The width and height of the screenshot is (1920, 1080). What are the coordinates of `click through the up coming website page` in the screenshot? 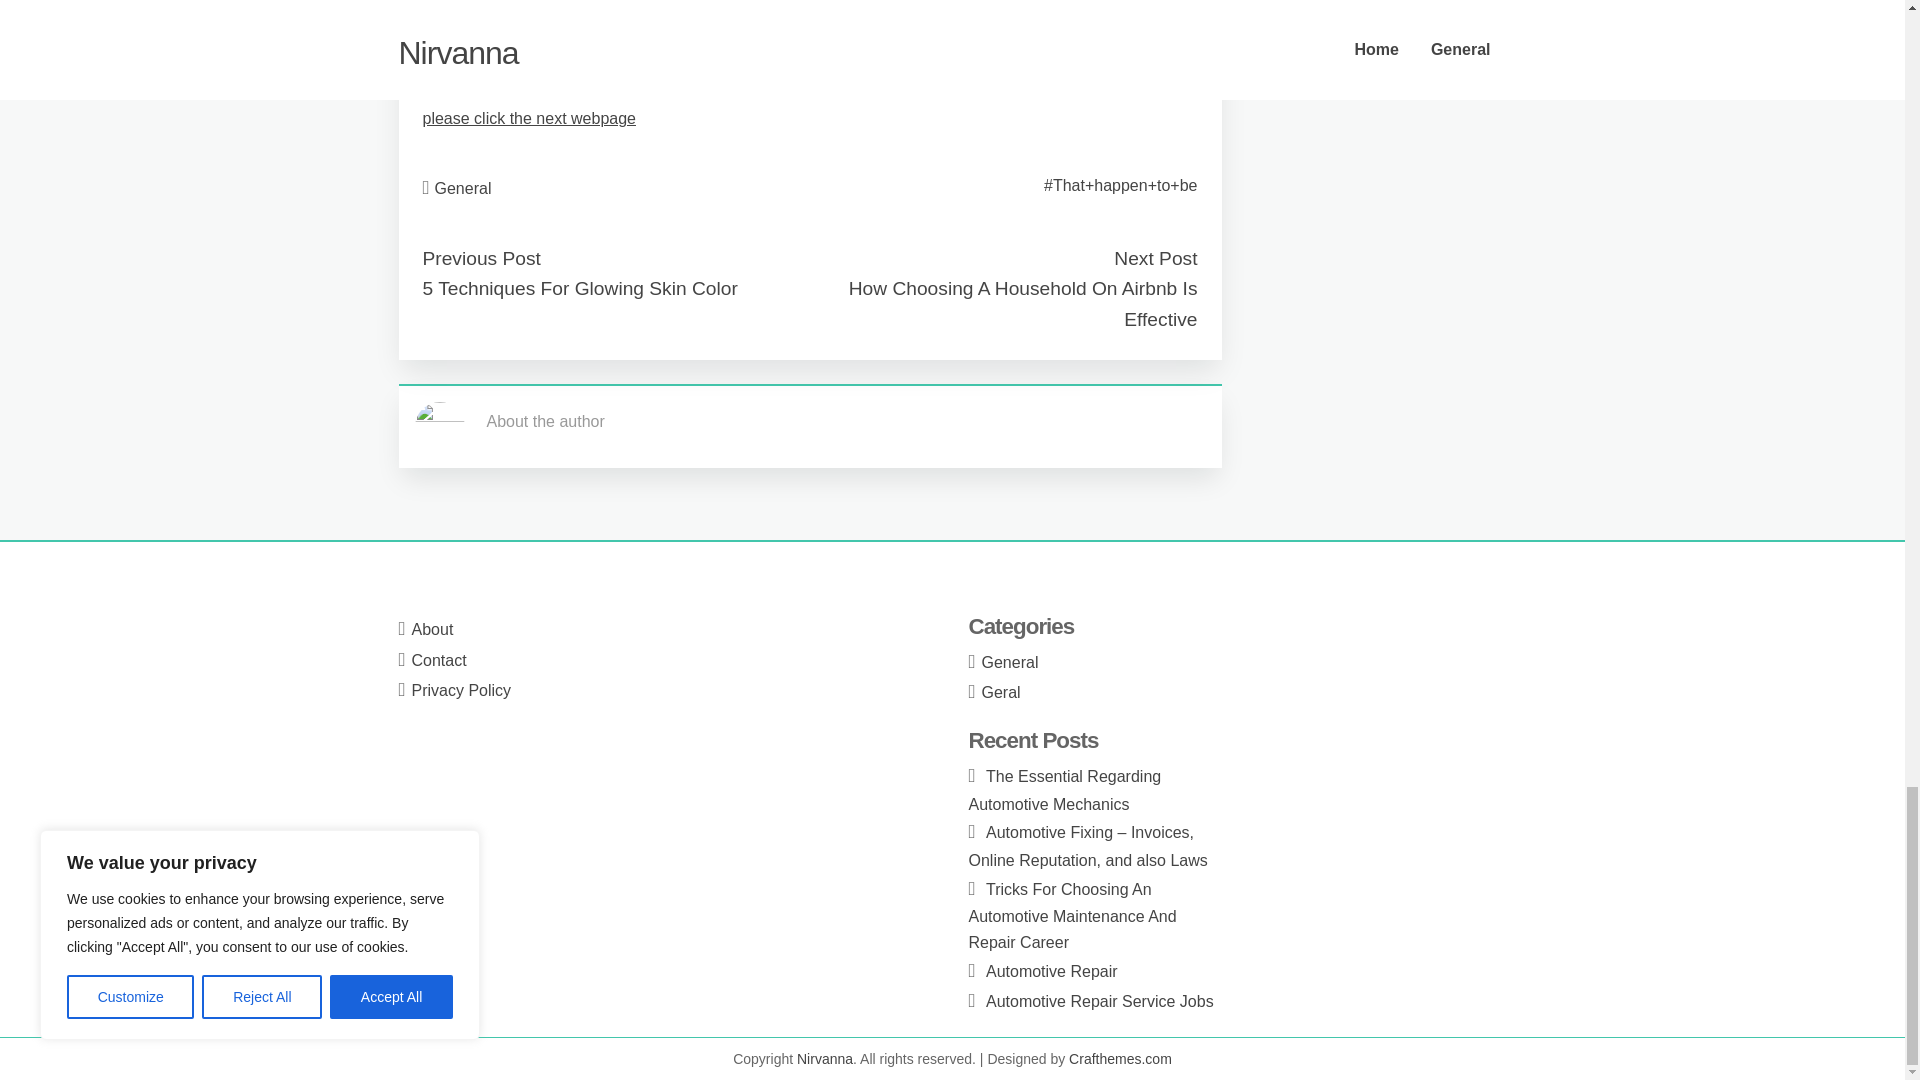 It's located at (569, 68).